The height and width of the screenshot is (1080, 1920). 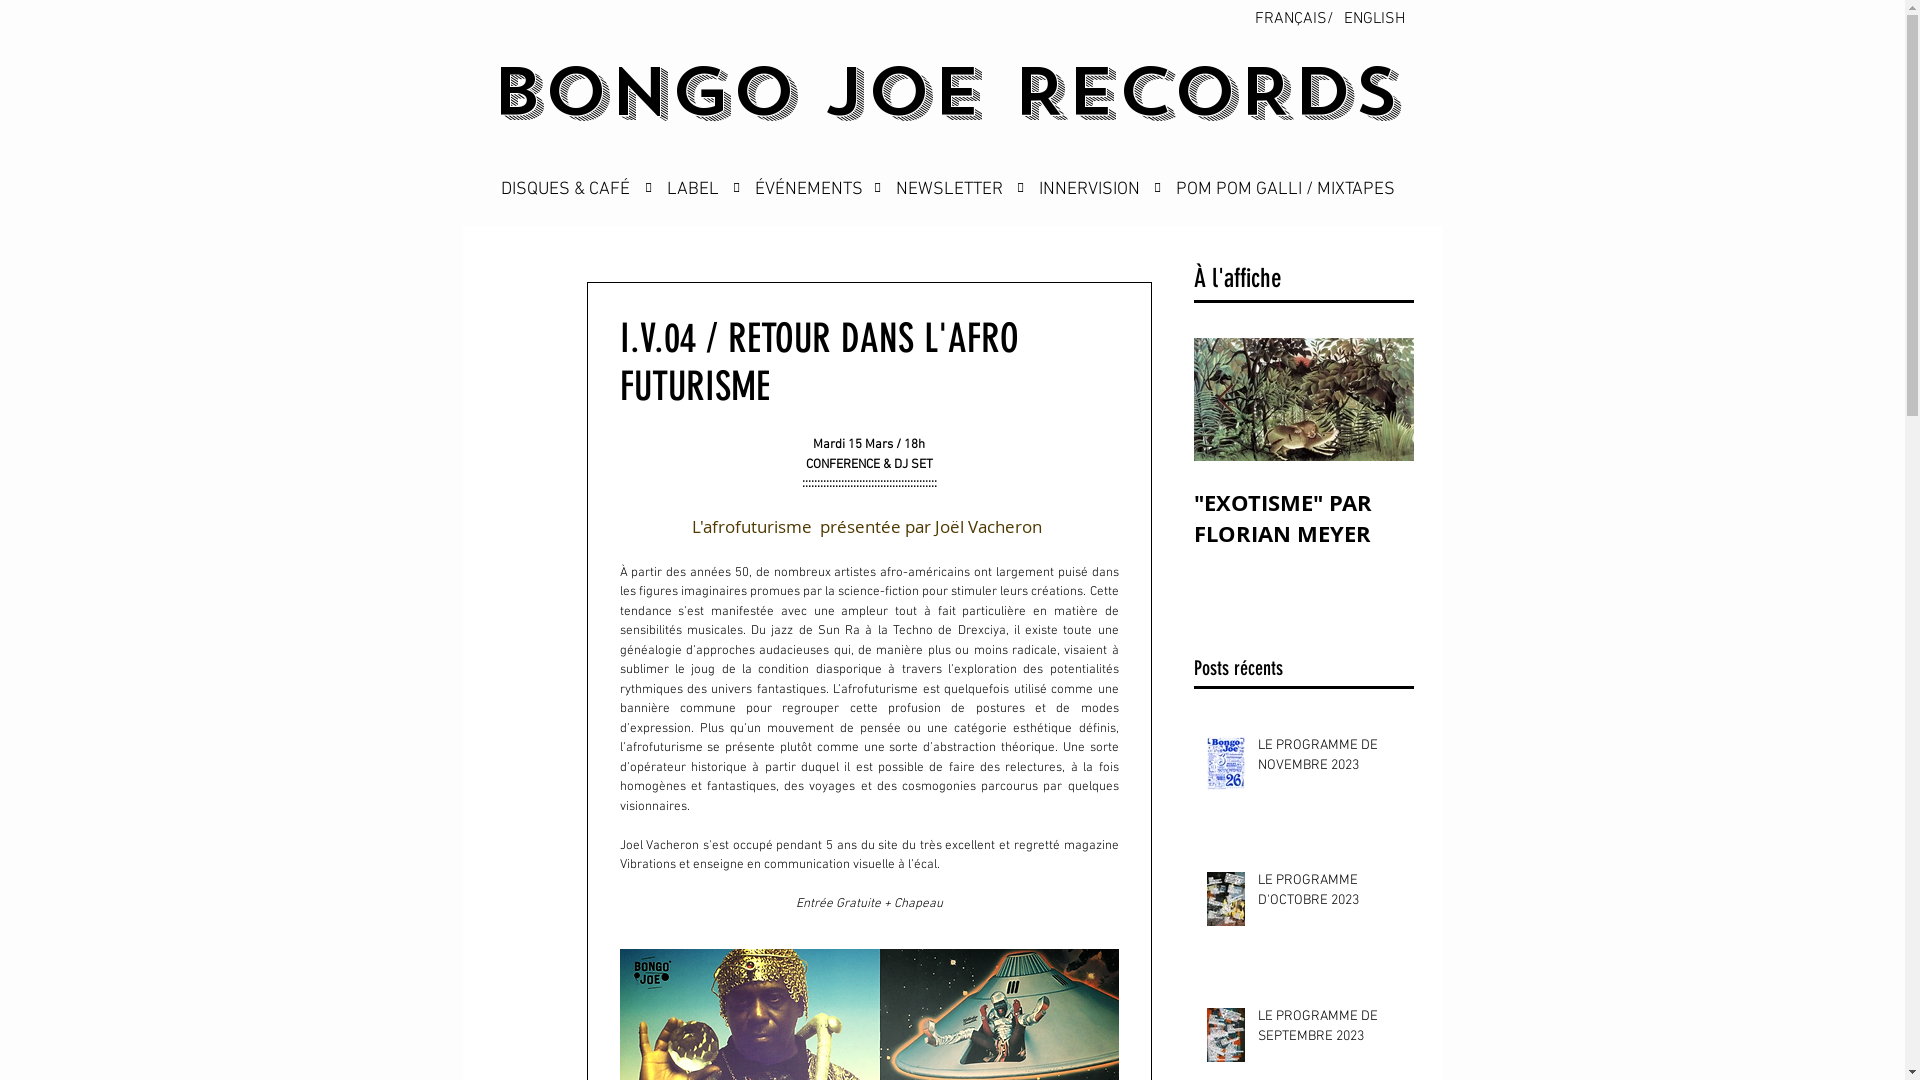 I want to click on LABEL, so click(x=694, y=190).